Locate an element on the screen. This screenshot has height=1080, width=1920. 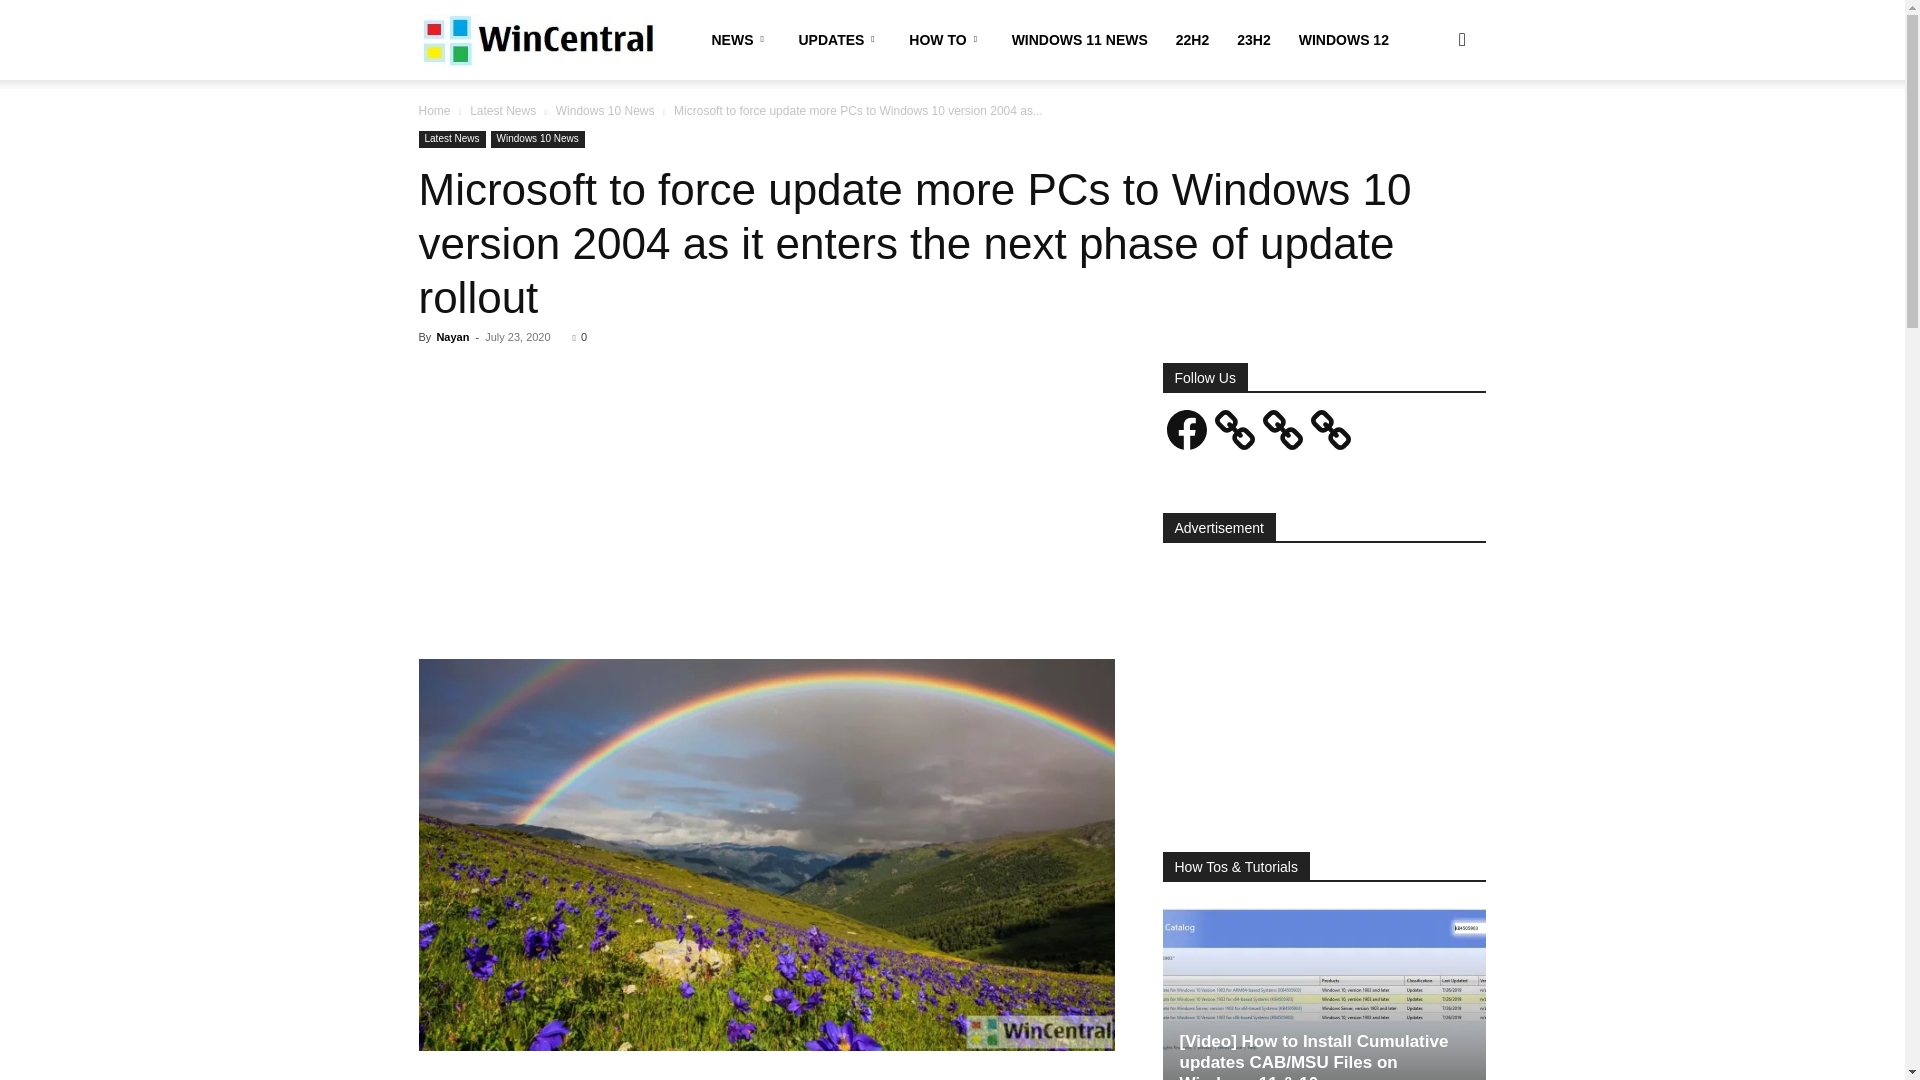
WINDOWS 11 NEWS is located at coordinates (1080, 40).